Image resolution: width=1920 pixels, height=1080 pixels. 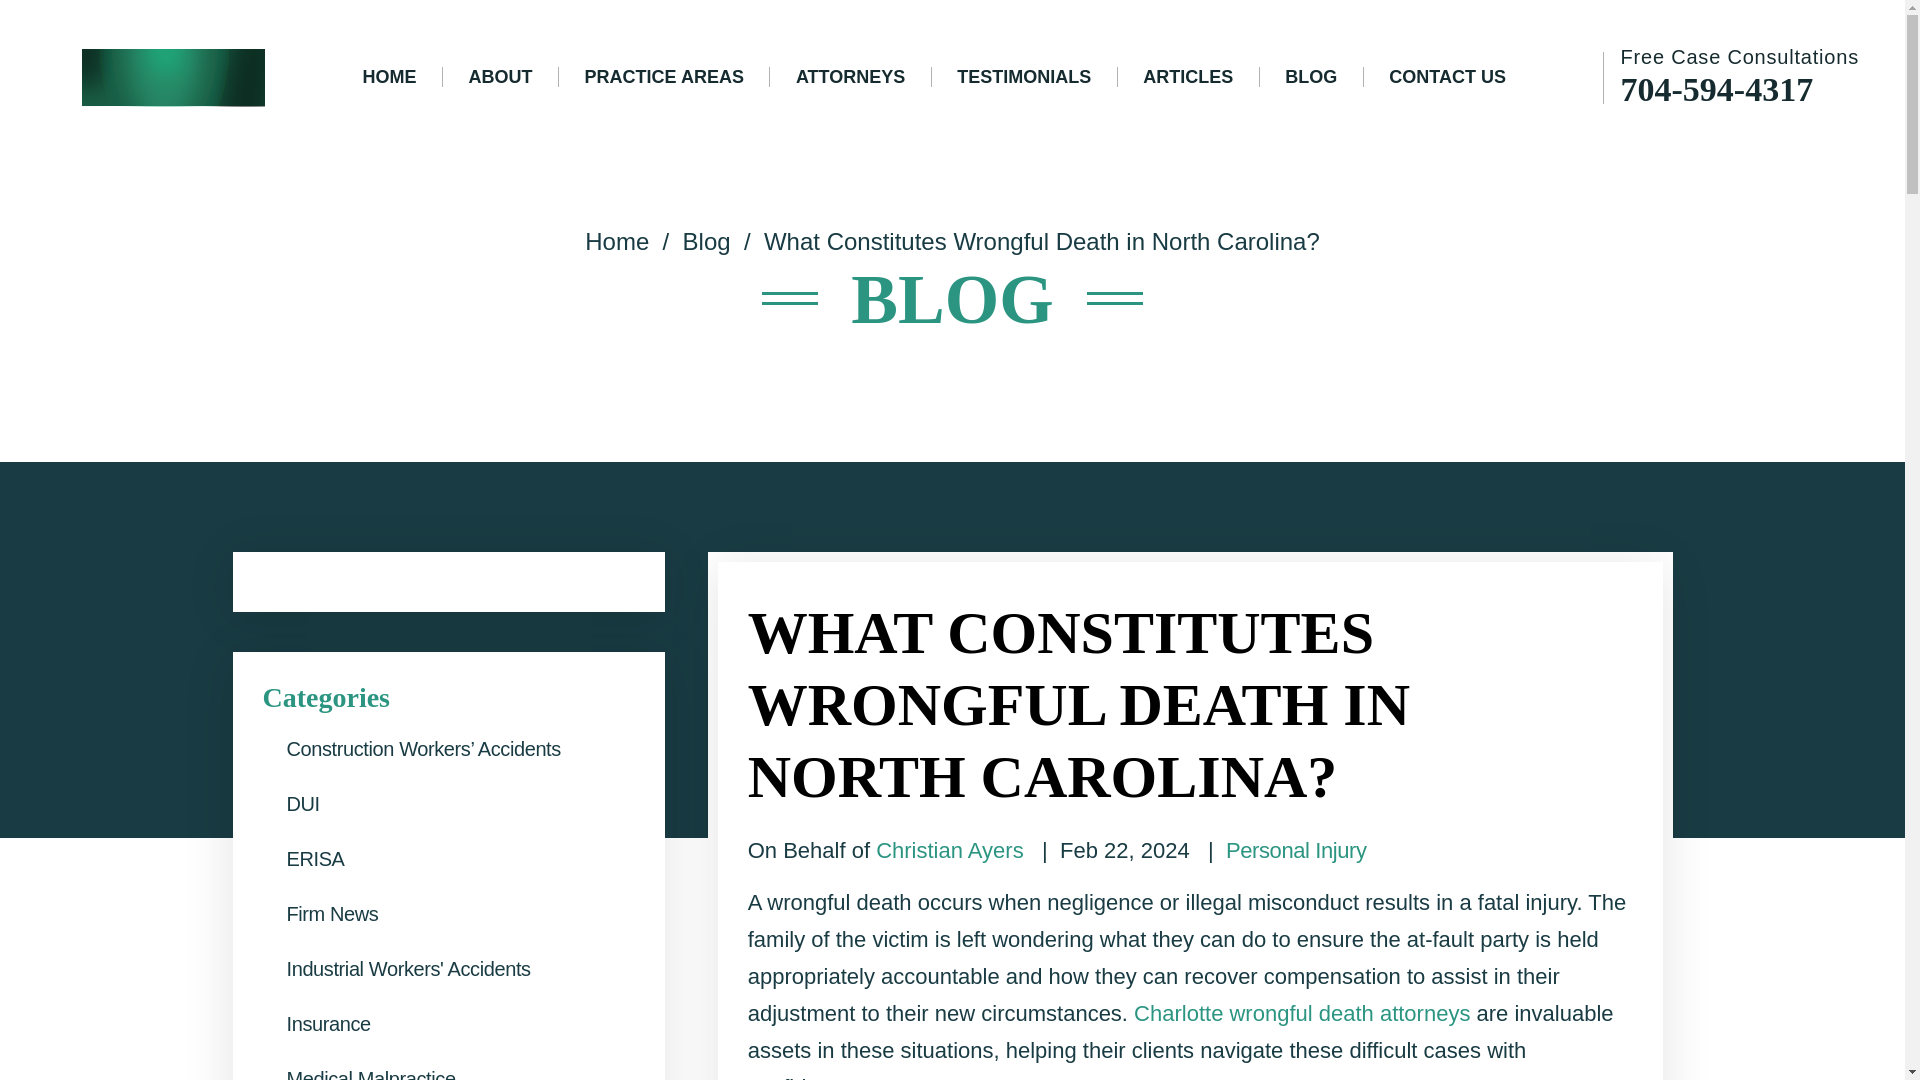 I want to click on HOME, so click(x=390, y=76).